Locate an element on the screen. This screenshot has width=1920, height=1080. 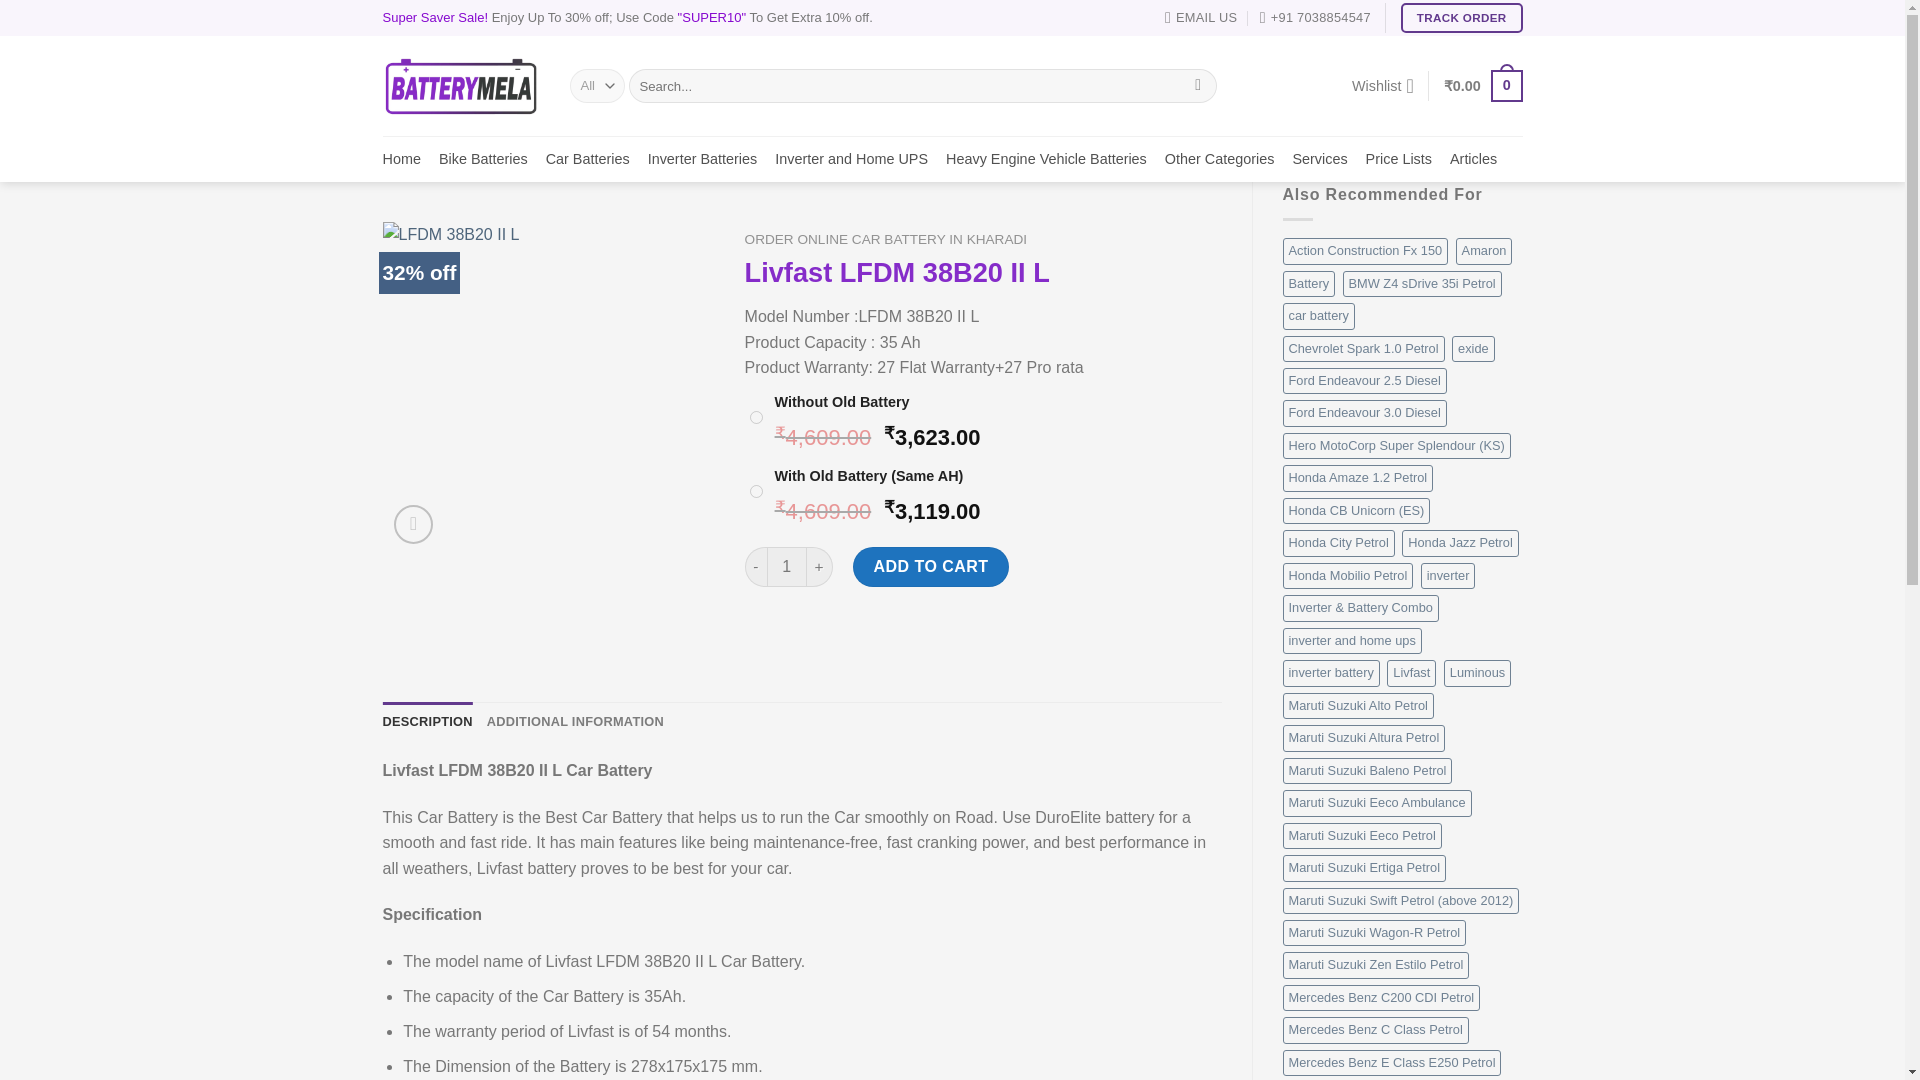
Search is located at coordinates (1198, 86).